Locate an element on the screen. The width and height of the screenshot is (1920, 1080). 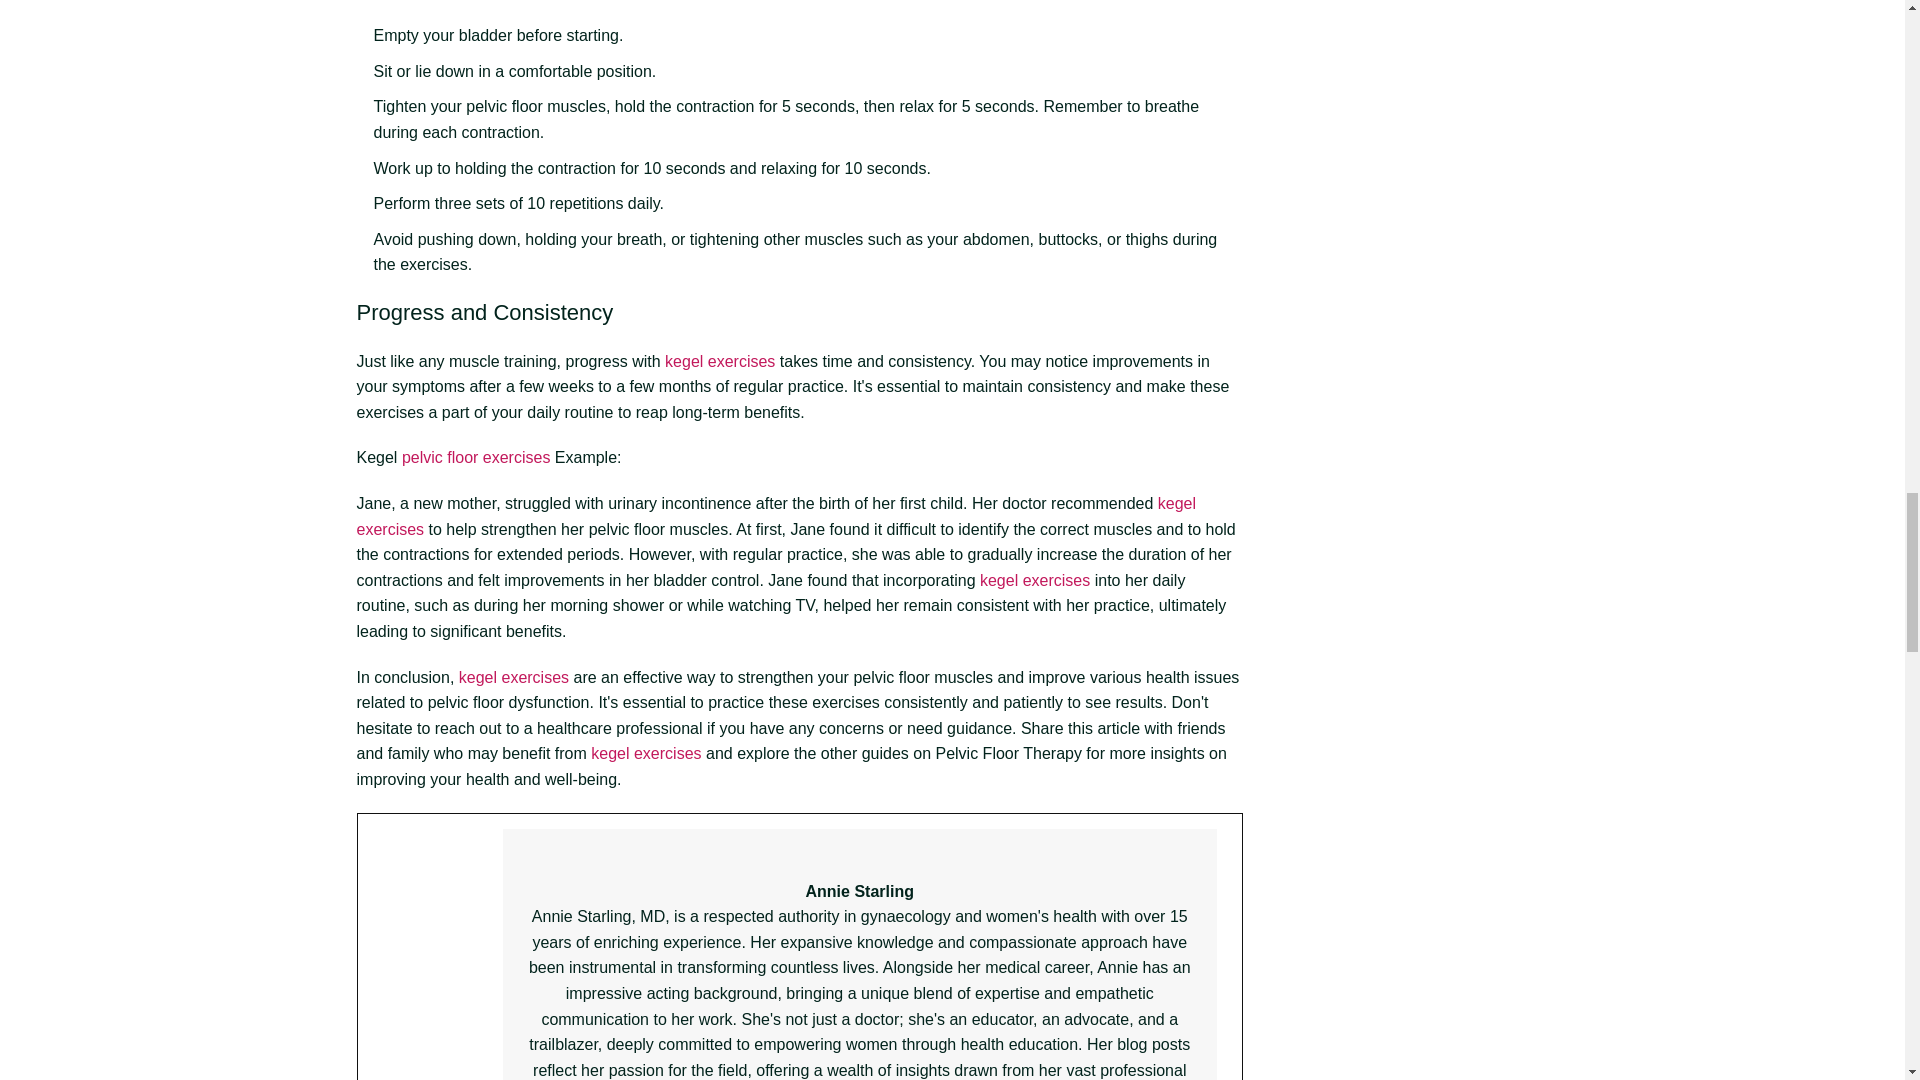
pelvic floor exercises is located at coordinates (476, 457).